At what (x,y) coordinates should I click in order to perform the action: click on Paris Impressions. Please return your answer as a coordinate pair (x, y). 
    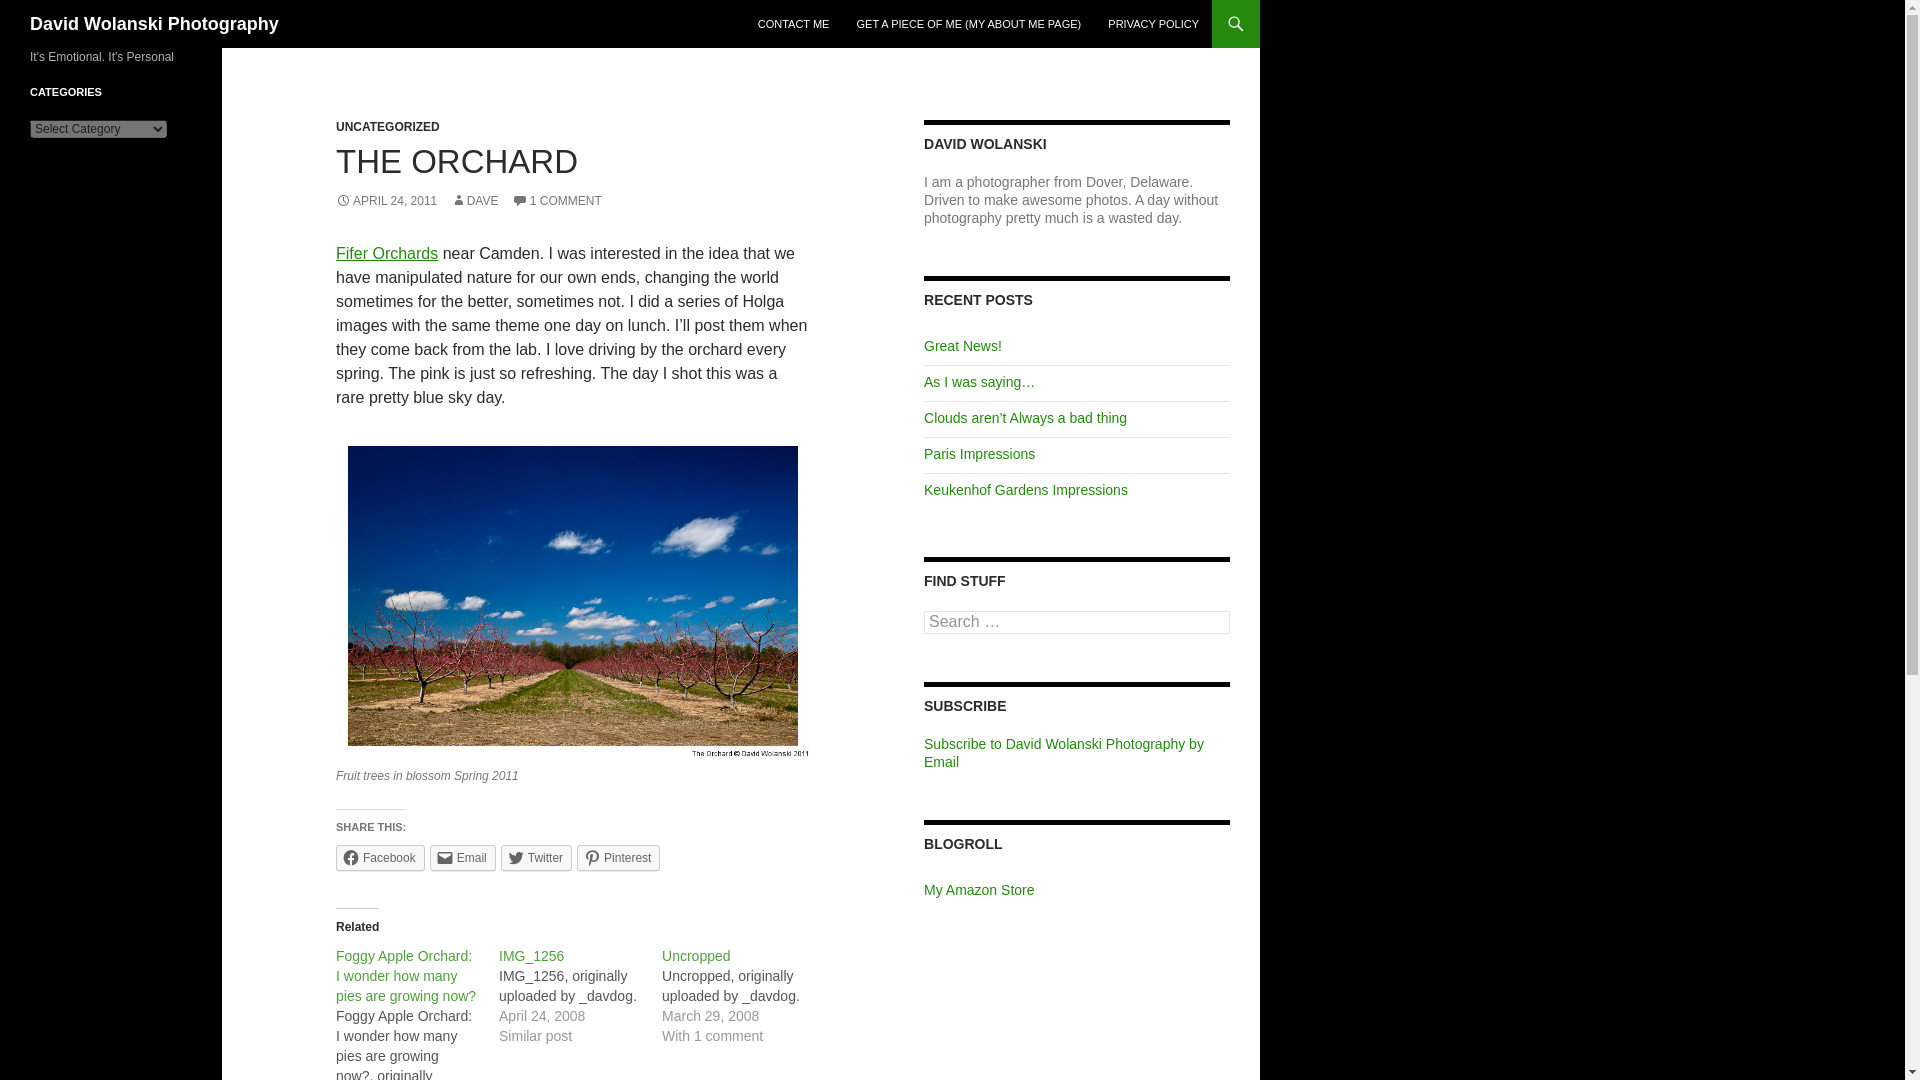
    Looking at the image, I should click on (978, 454).